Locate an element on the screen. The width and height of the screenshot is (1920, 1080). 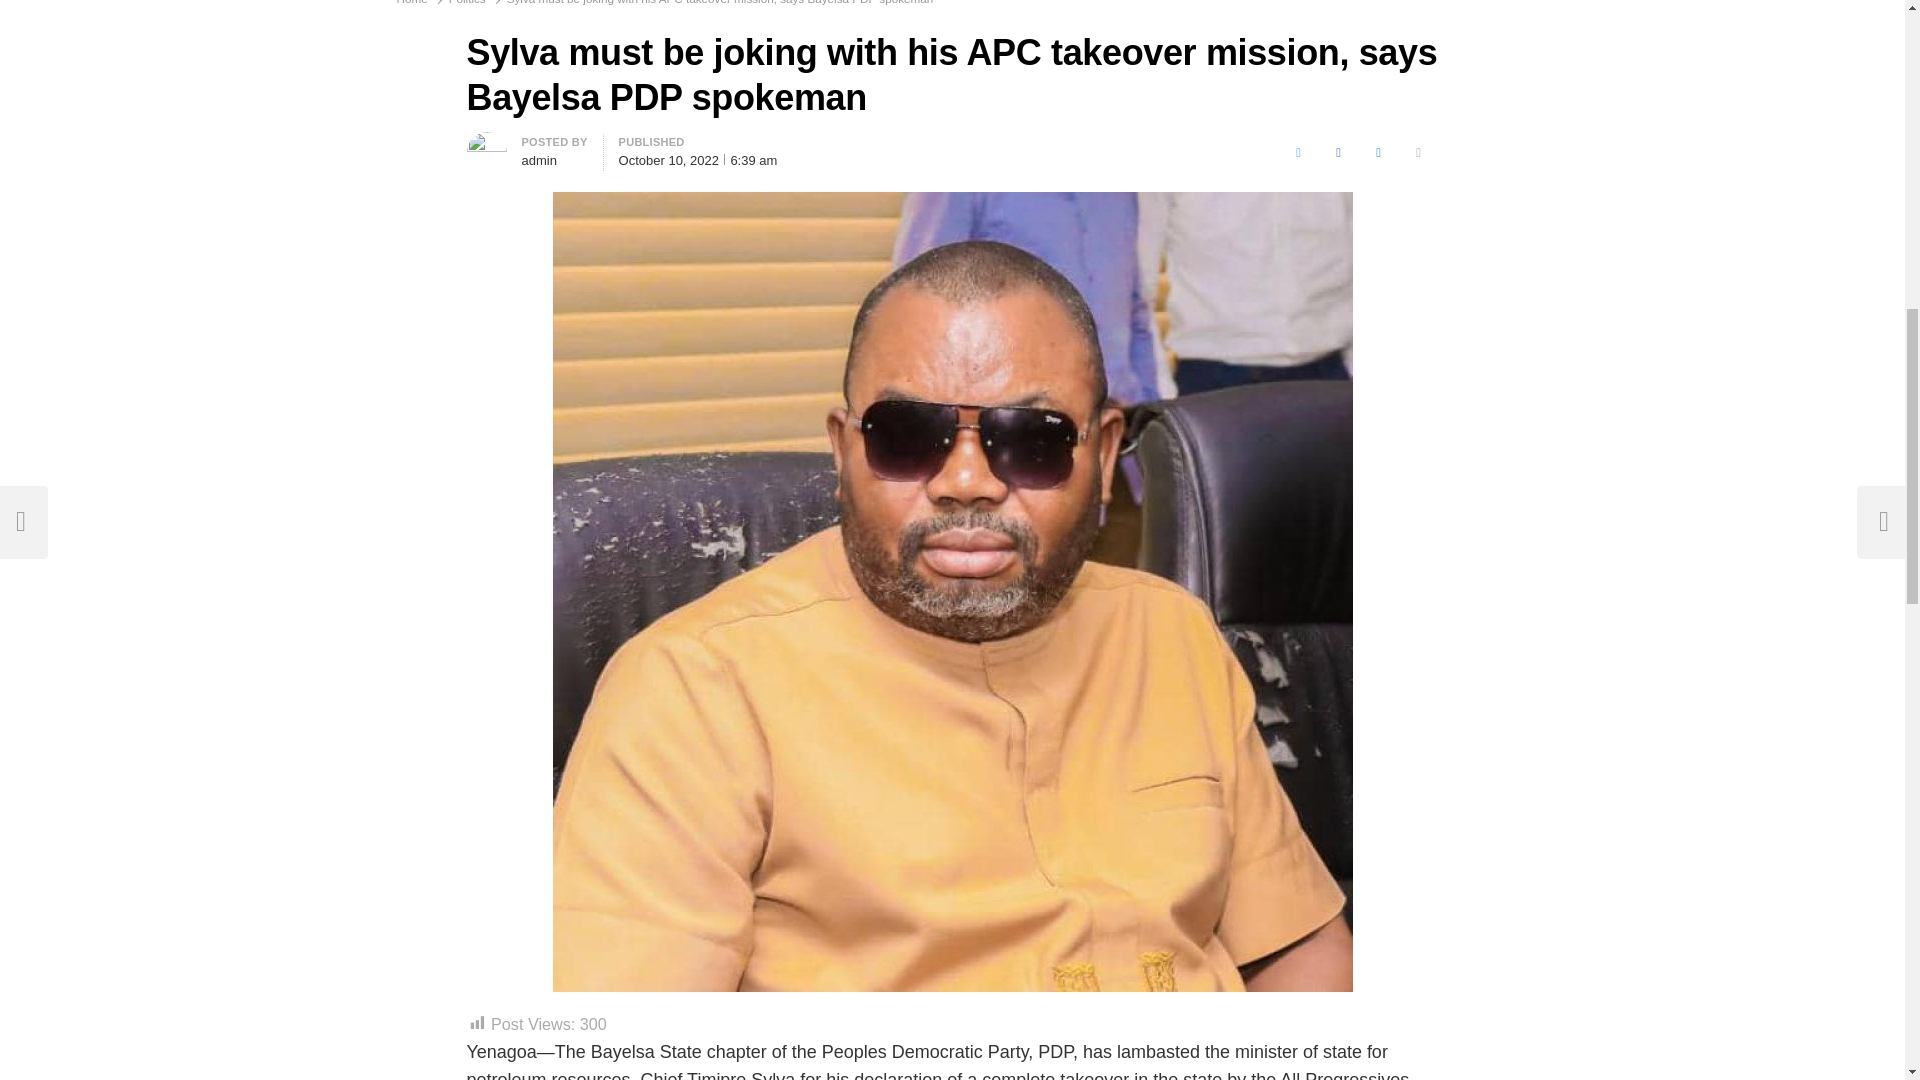
More posts by admin is located at coordinates (486, 144).